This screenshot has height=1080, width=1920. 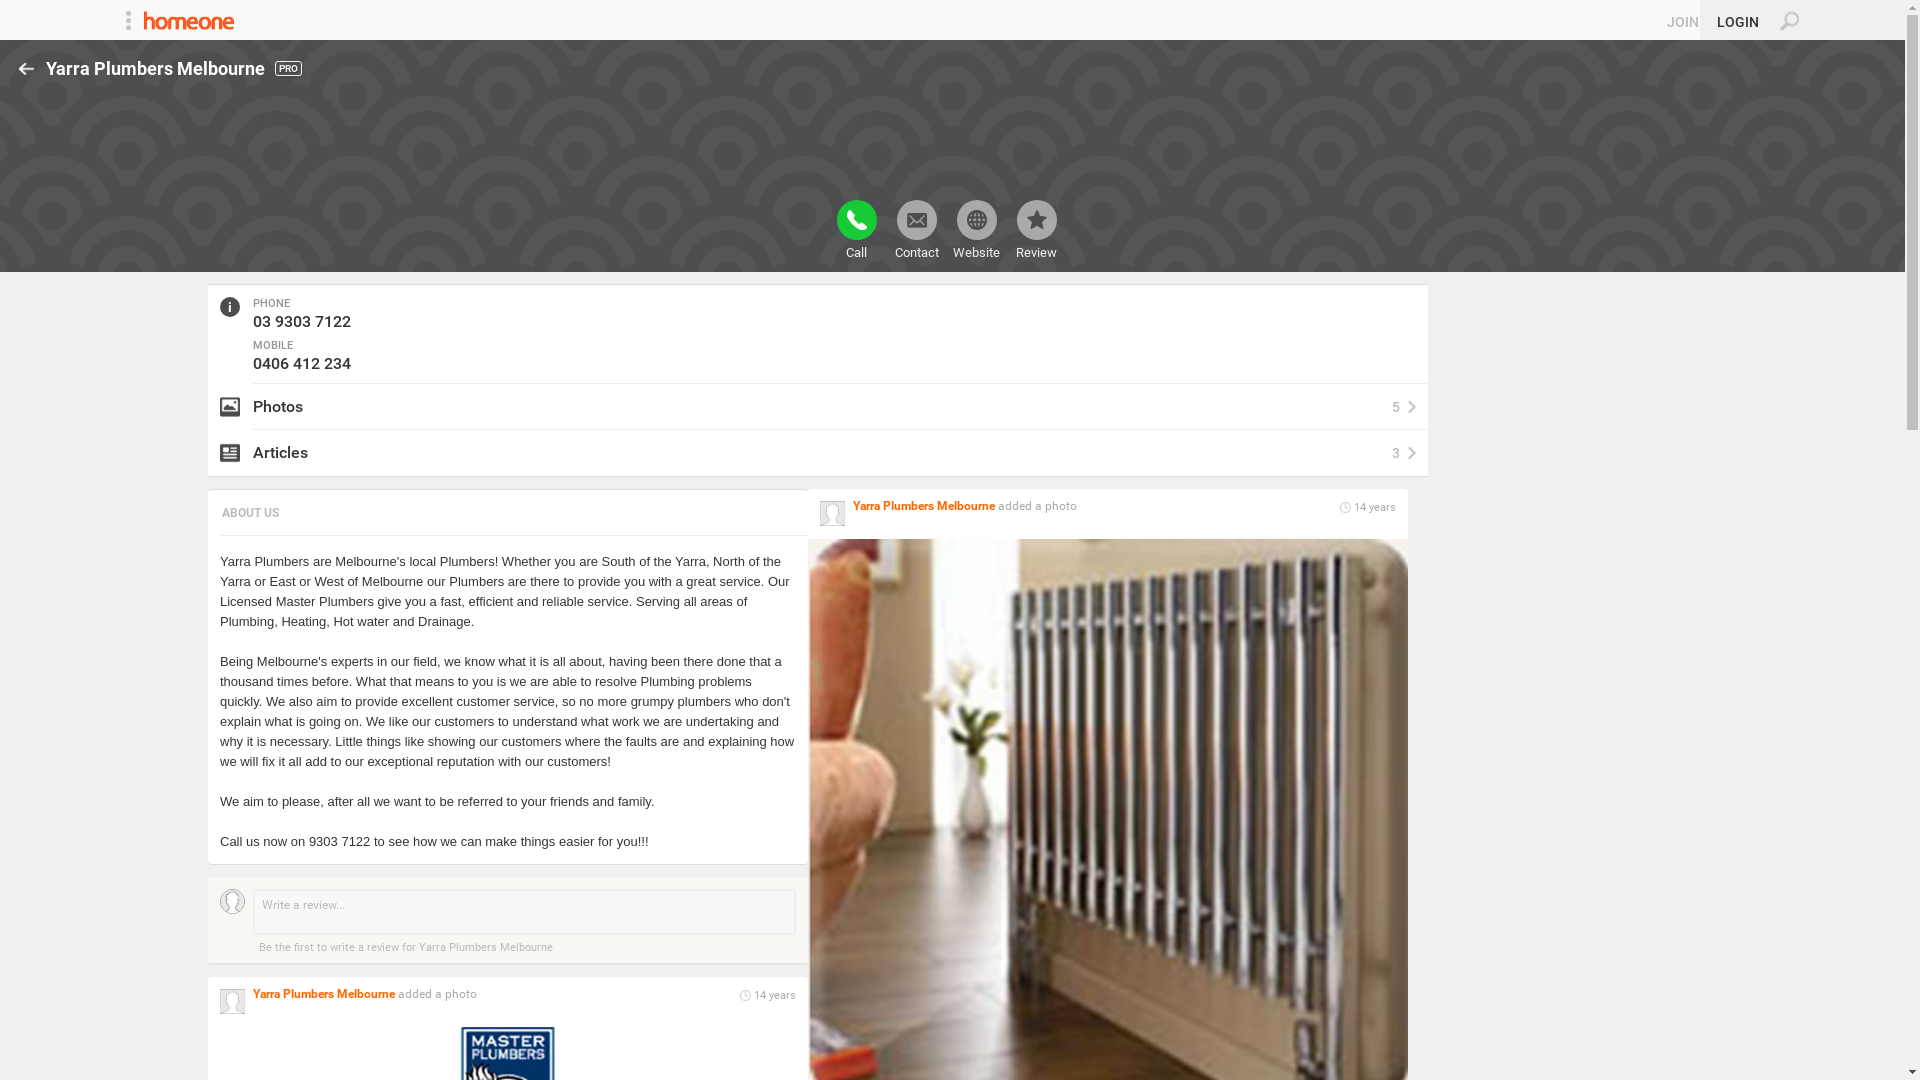 What do you see at coordinates (856, 230) in the screenshot?
I see `Call` at bounding box center [856, 230].